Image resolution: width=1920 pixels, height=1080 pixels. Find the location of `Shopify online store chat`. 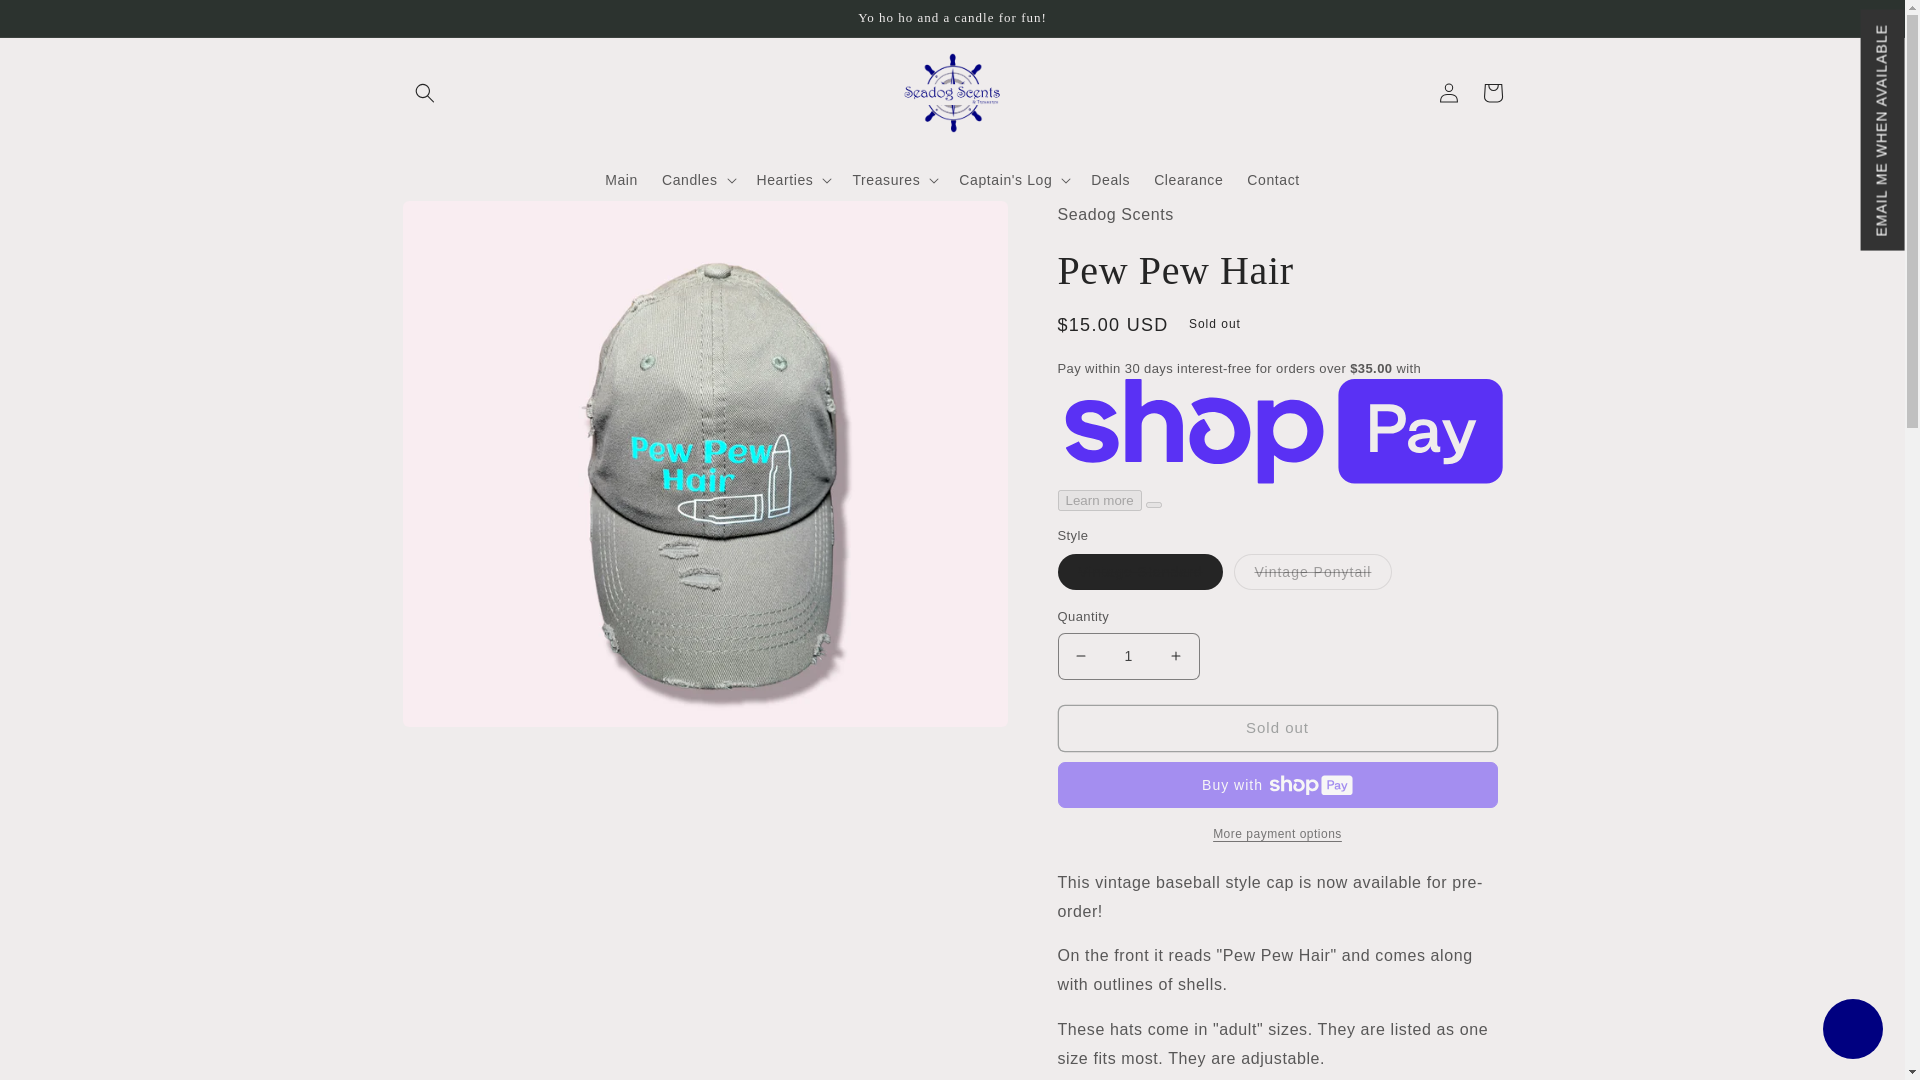

Shopify online store chat is located at coordinates (1852, 1031).